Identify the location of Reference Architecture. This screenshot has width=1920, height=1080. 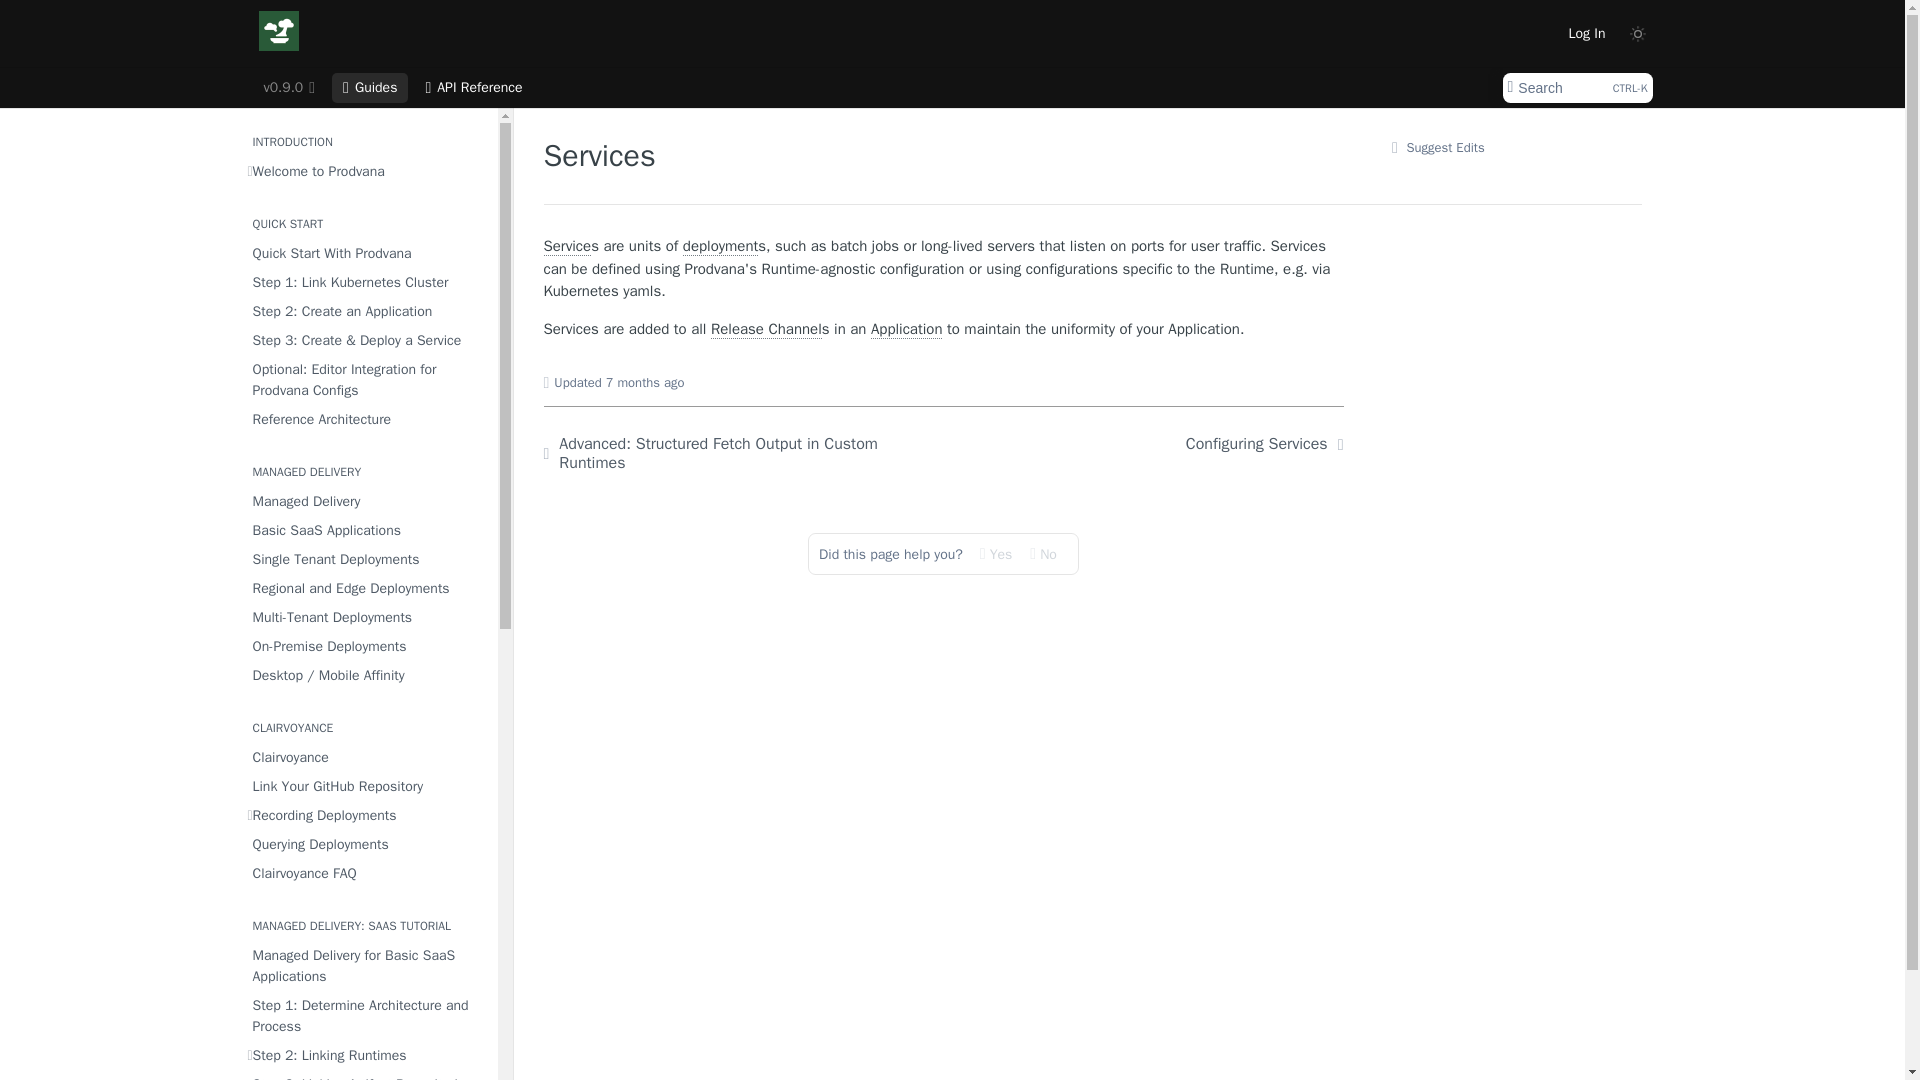
(366, 420).